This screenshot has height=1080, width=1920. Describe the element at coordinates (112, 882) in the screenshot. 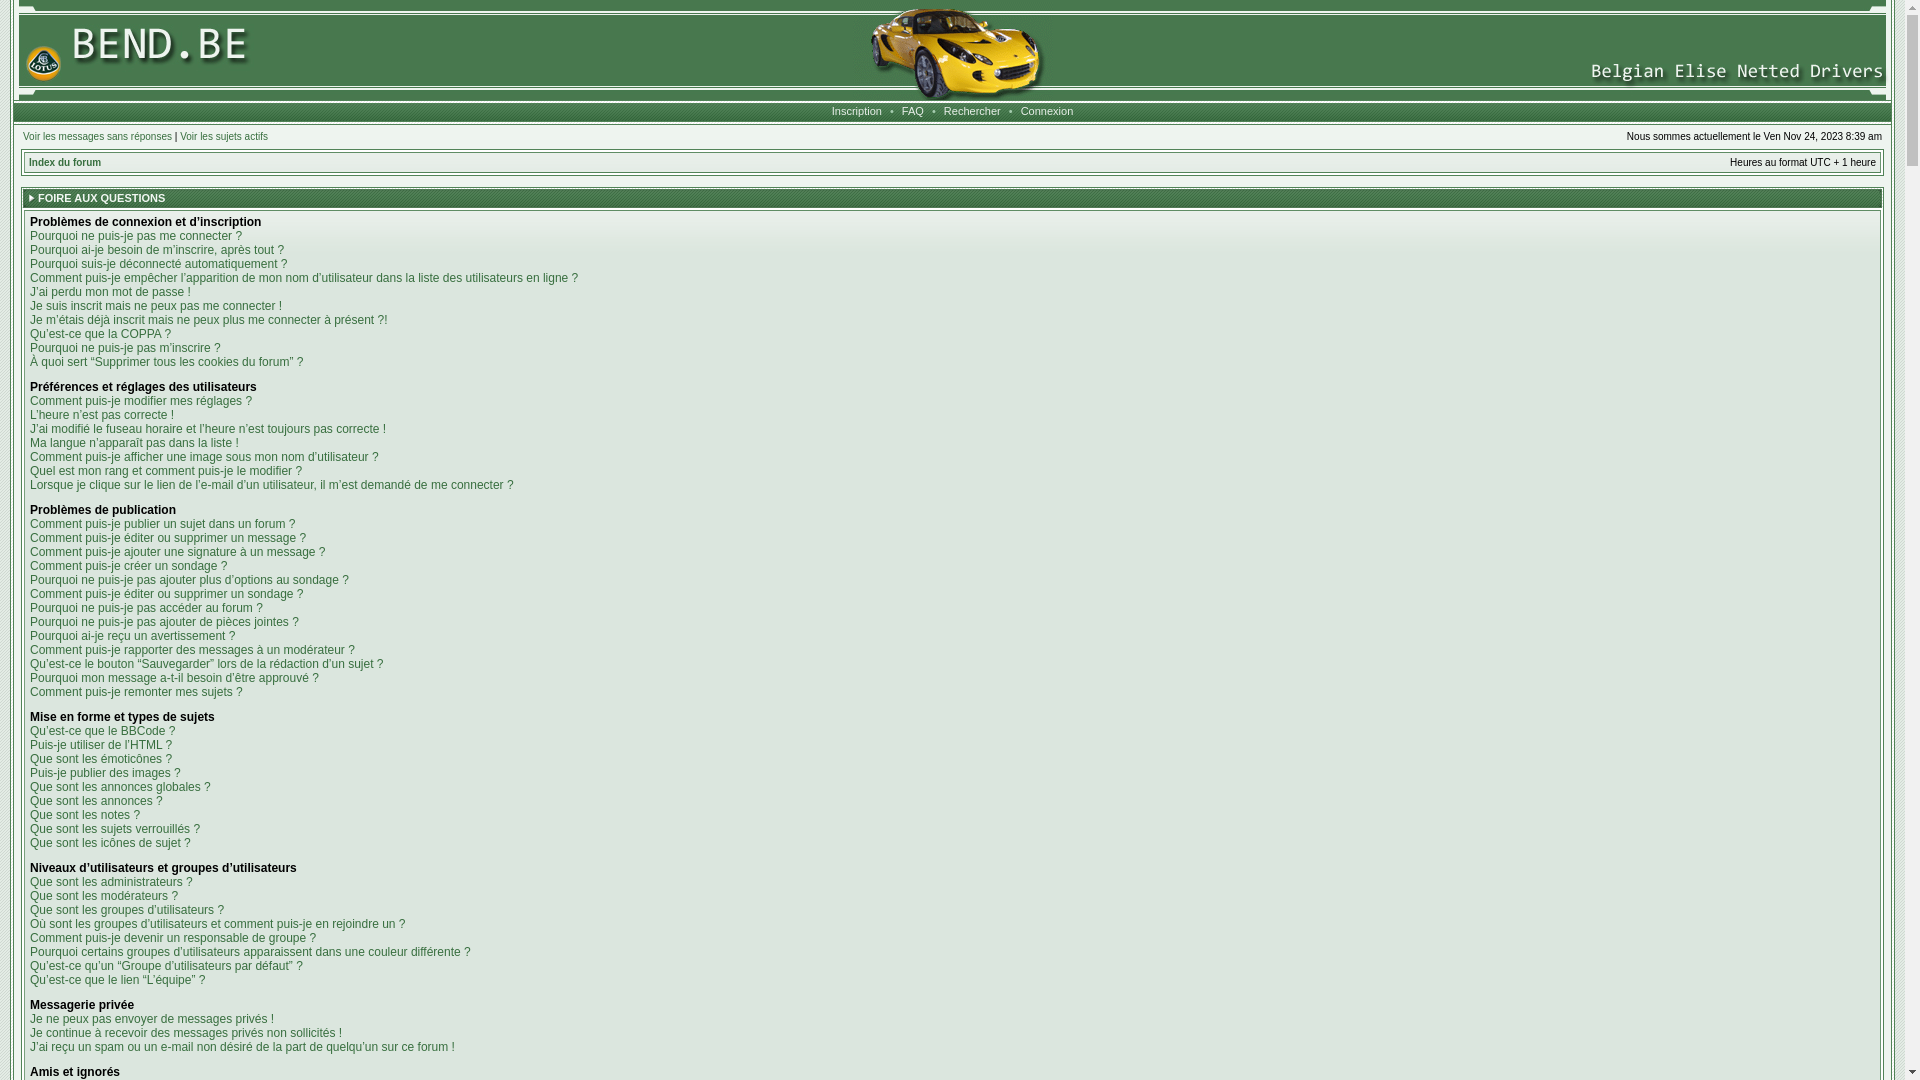

I see `Que sont les administrateurs ?` at that location.